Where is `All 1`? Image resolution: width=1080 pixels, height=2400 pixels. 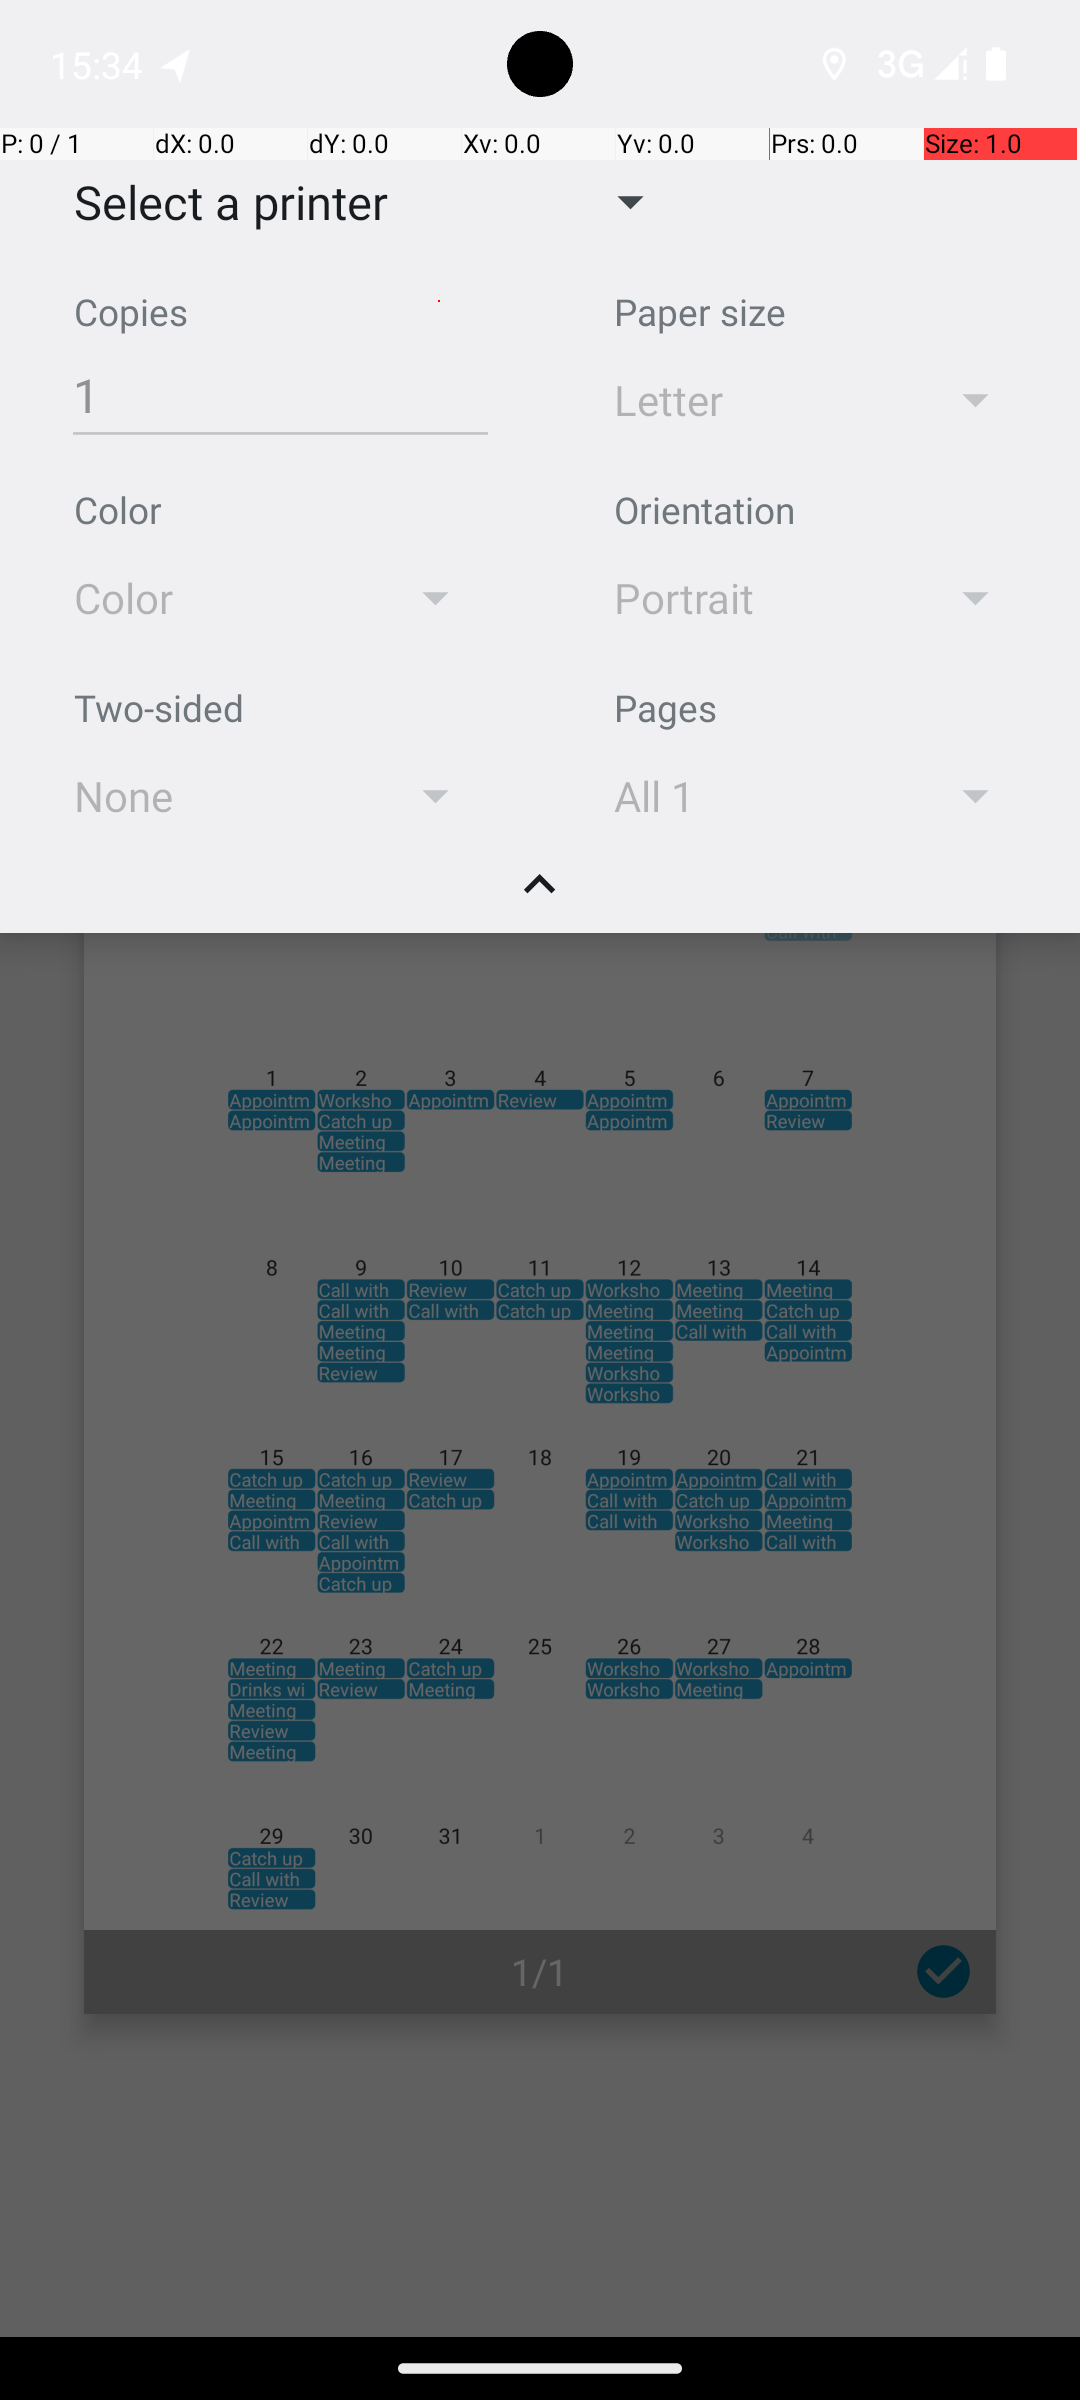
All 1 is located at coordinates (752, 796).